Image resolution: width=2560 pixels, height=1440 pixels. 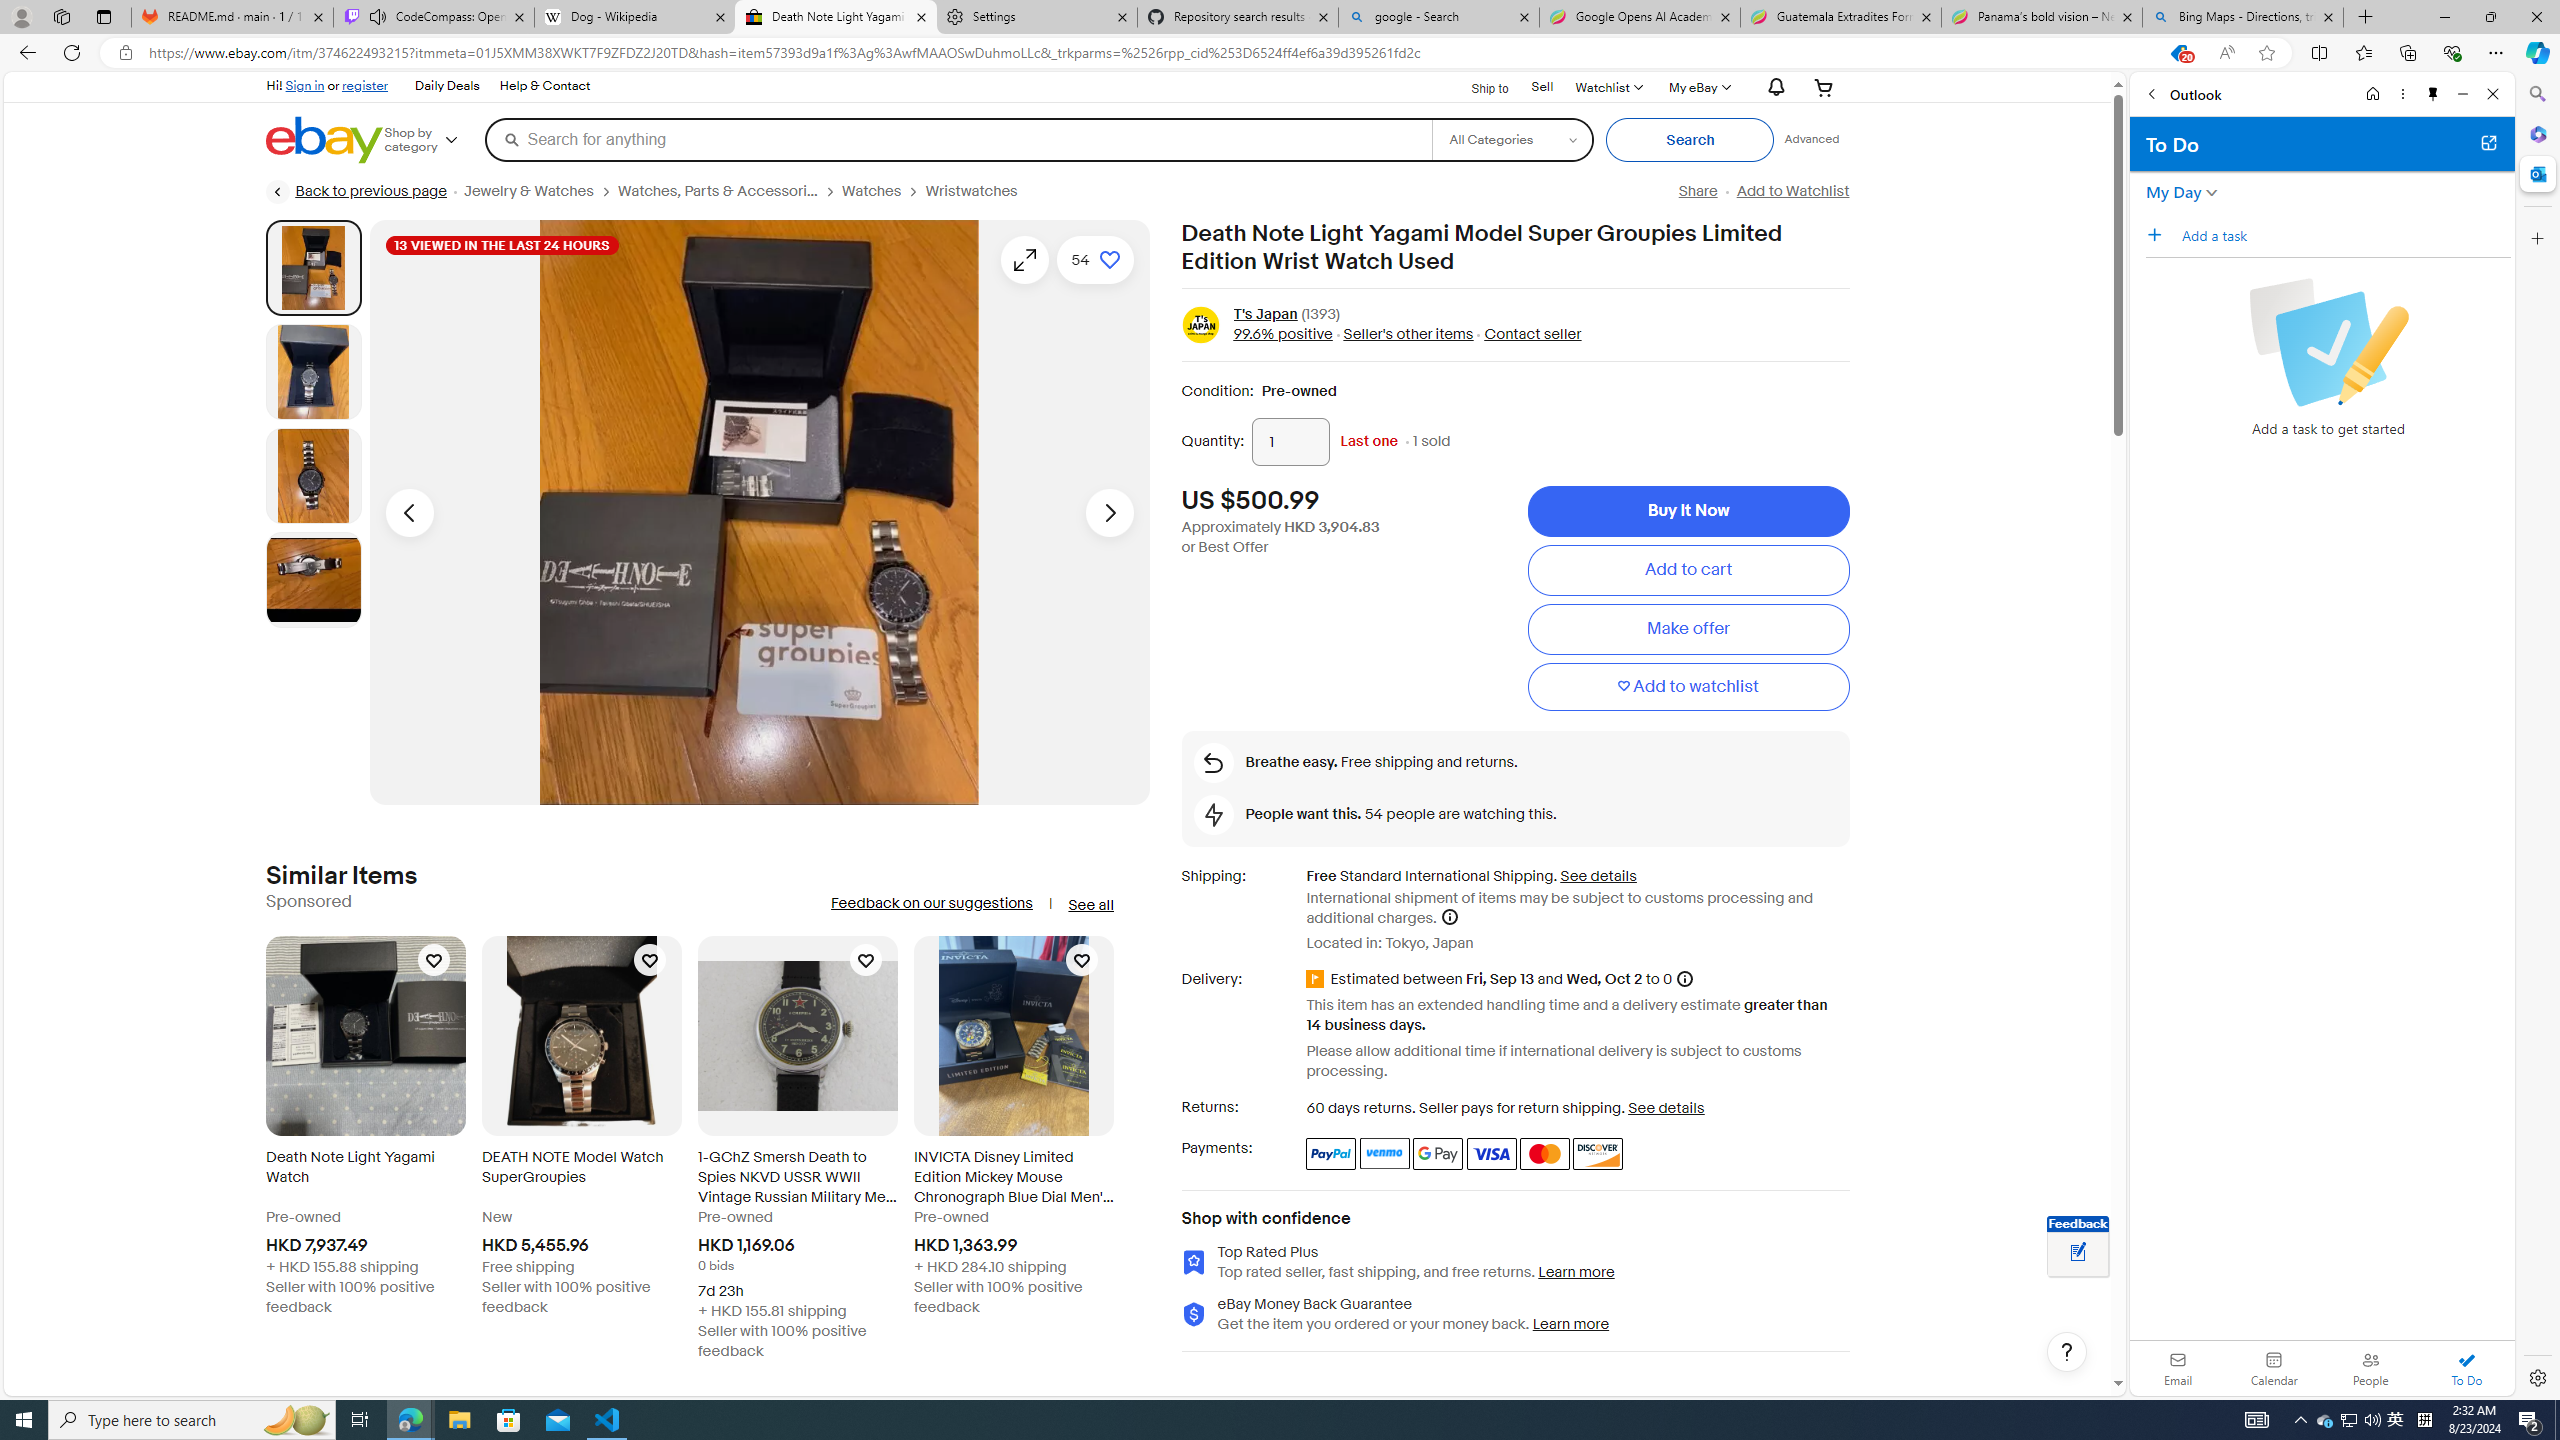 I want to click on Next image - Item images thumbnails, so click(x=1110, y=512).